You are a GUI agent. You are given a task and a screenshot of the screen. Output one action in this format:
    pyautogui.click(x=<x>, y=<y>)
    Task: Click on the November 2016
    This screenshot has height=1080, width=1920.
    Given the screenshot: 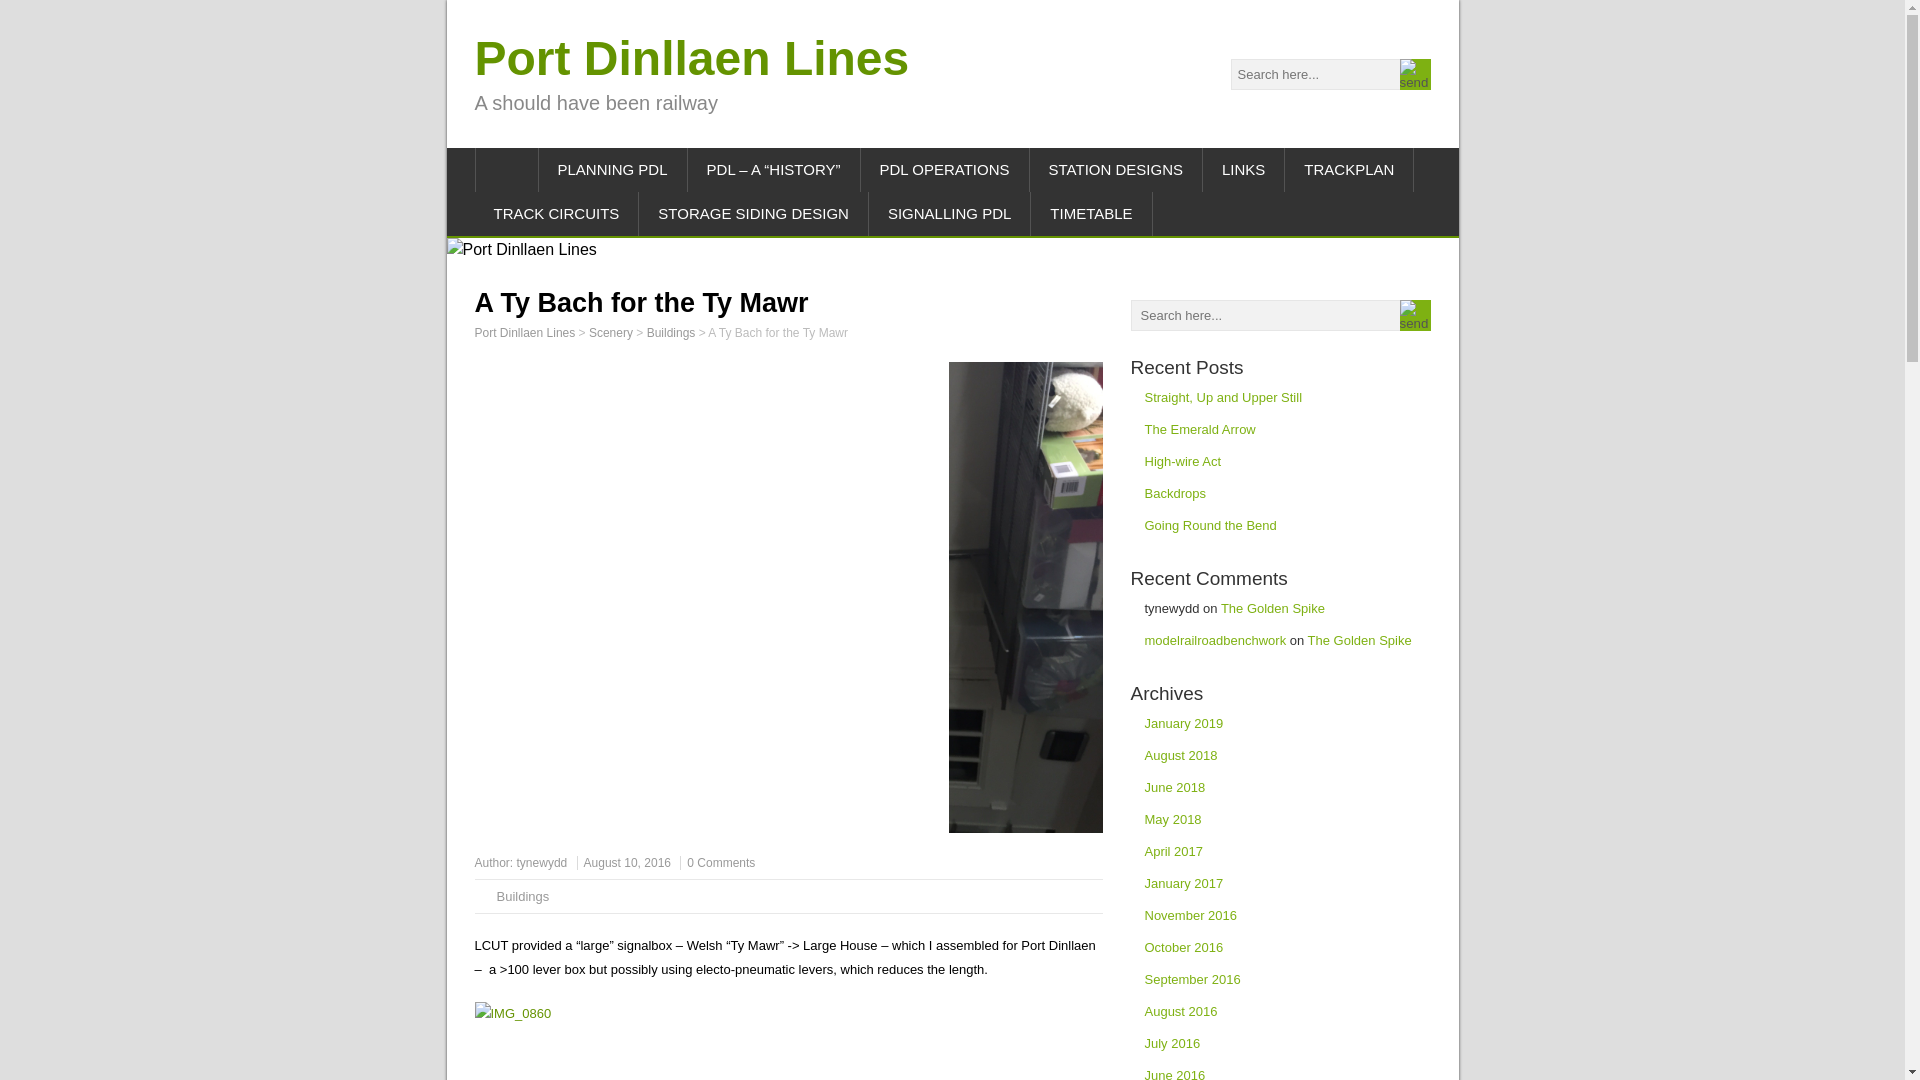 What is the action you would take?
    pyautogui.click(x=1190, y=916)
    